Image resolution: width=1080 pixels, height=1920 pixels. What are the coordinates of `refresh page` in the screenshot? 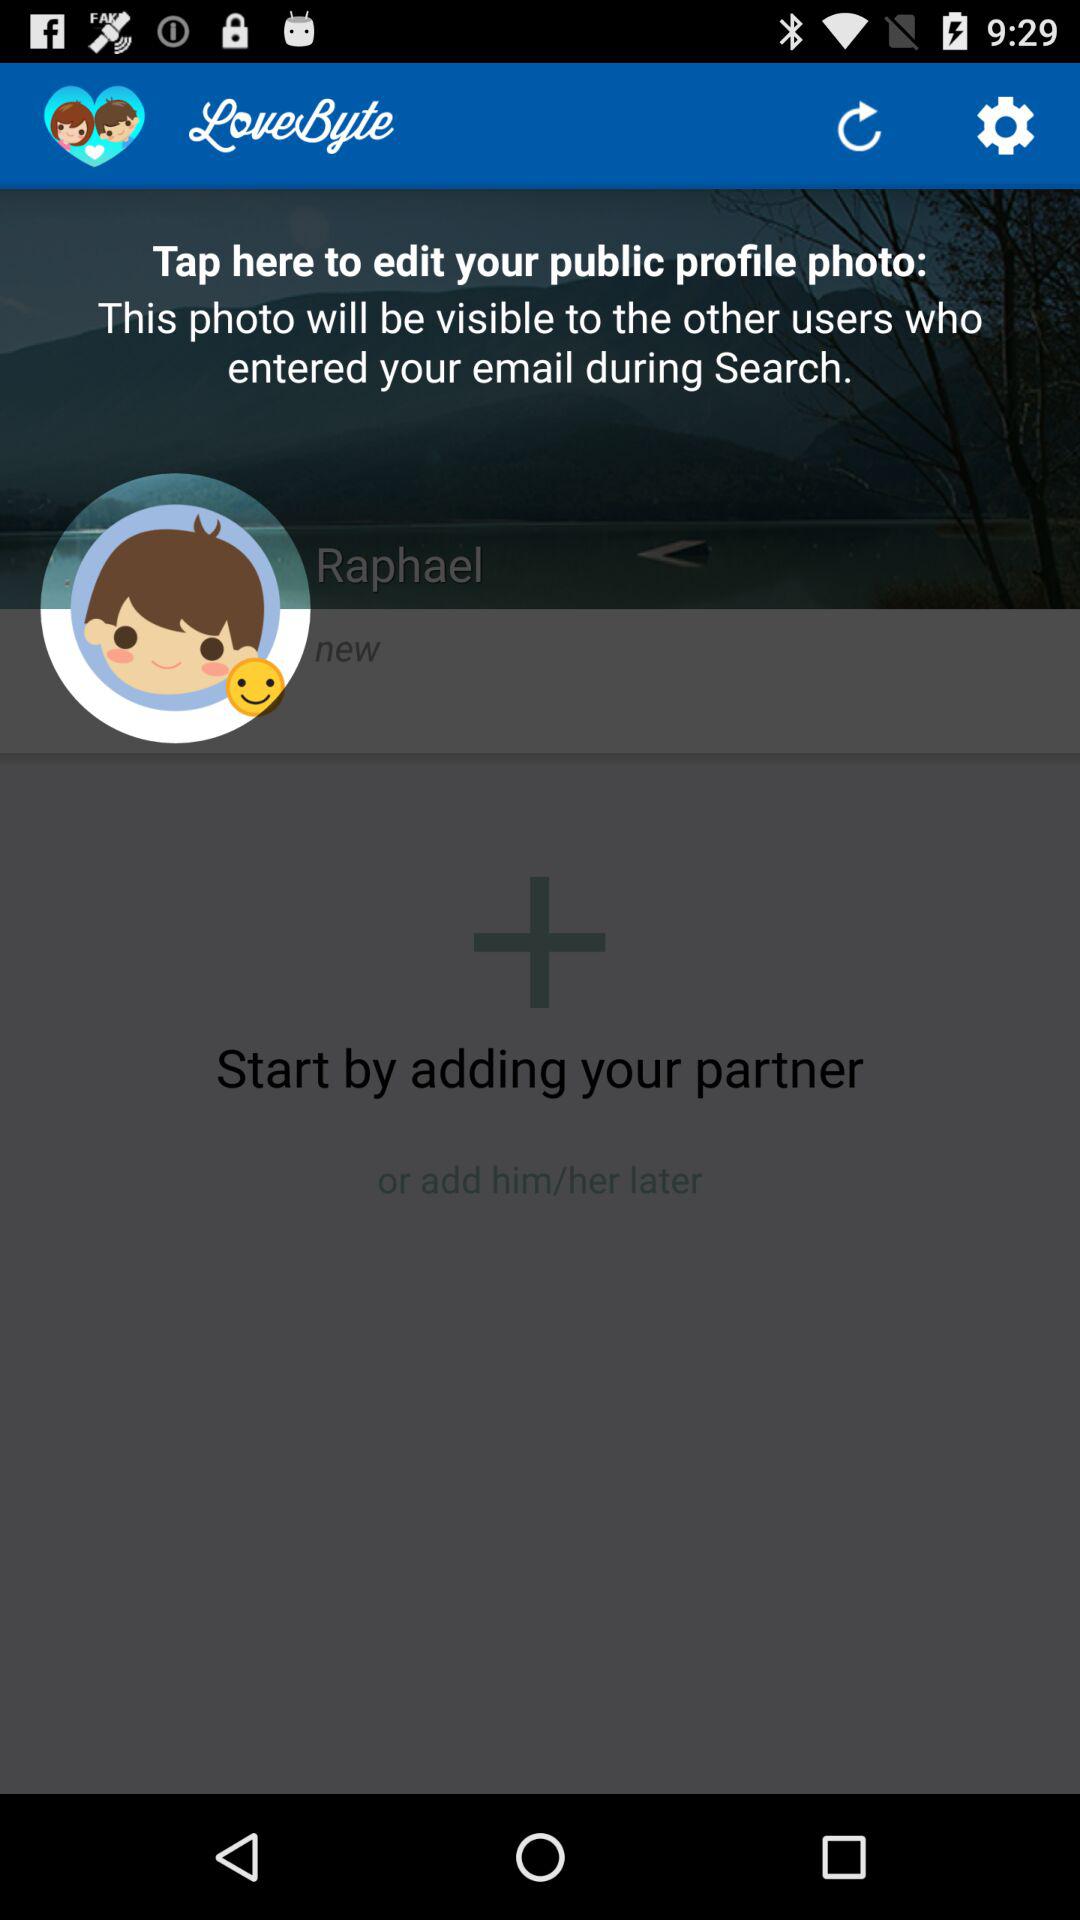 It's located at (860, 126).